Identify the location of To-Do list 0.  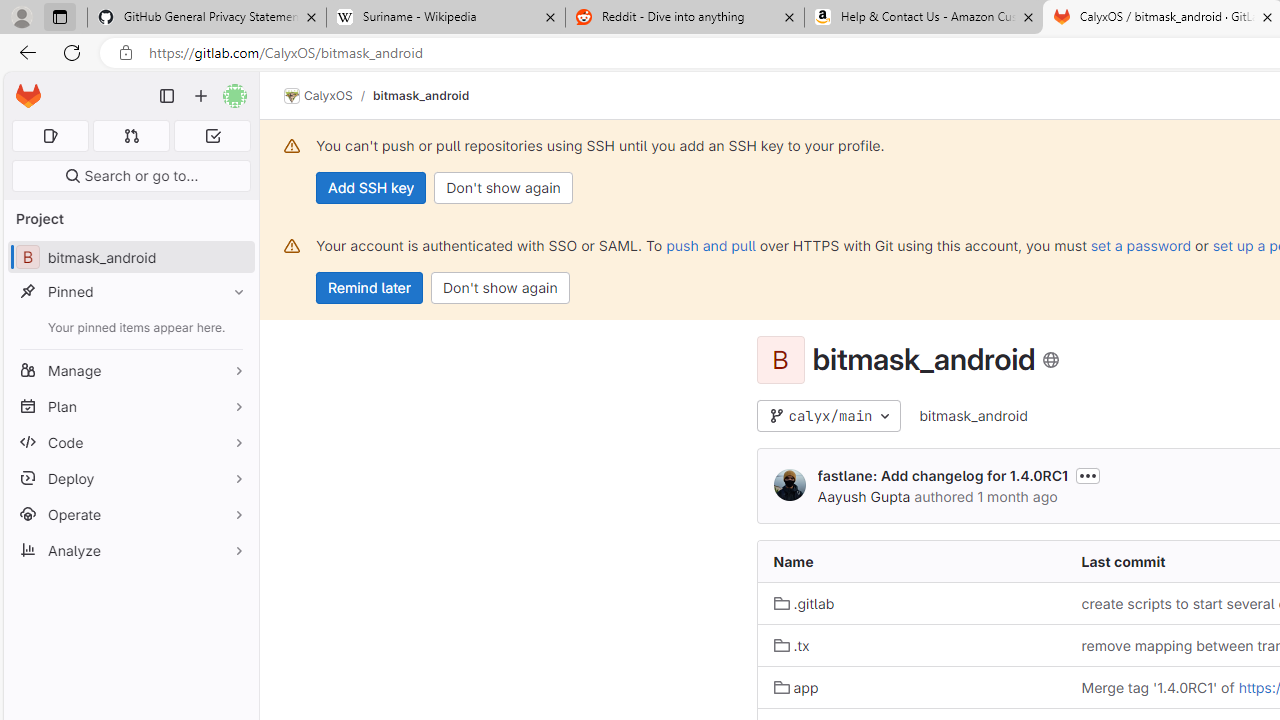
(212, 136).